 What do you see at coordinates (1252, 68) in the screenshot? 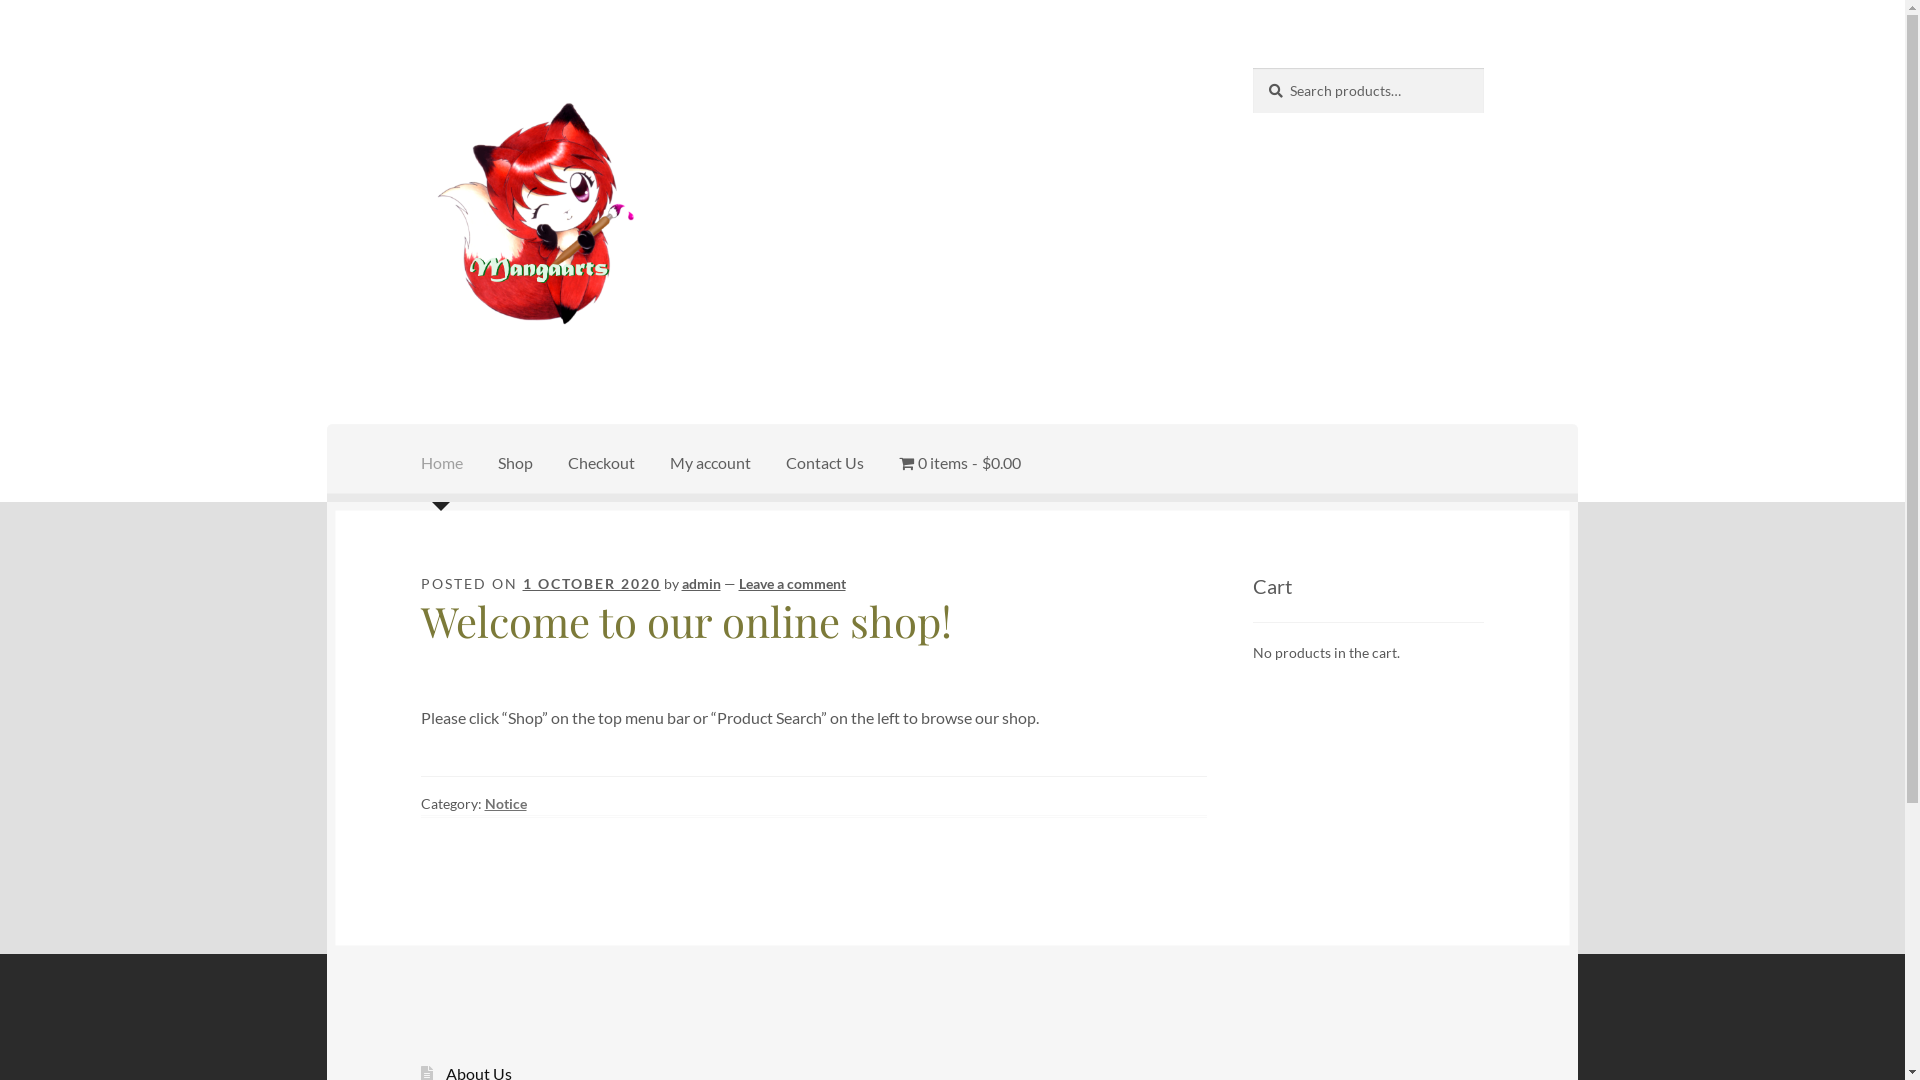
I see `Search` at bounding box center [1252, 68].